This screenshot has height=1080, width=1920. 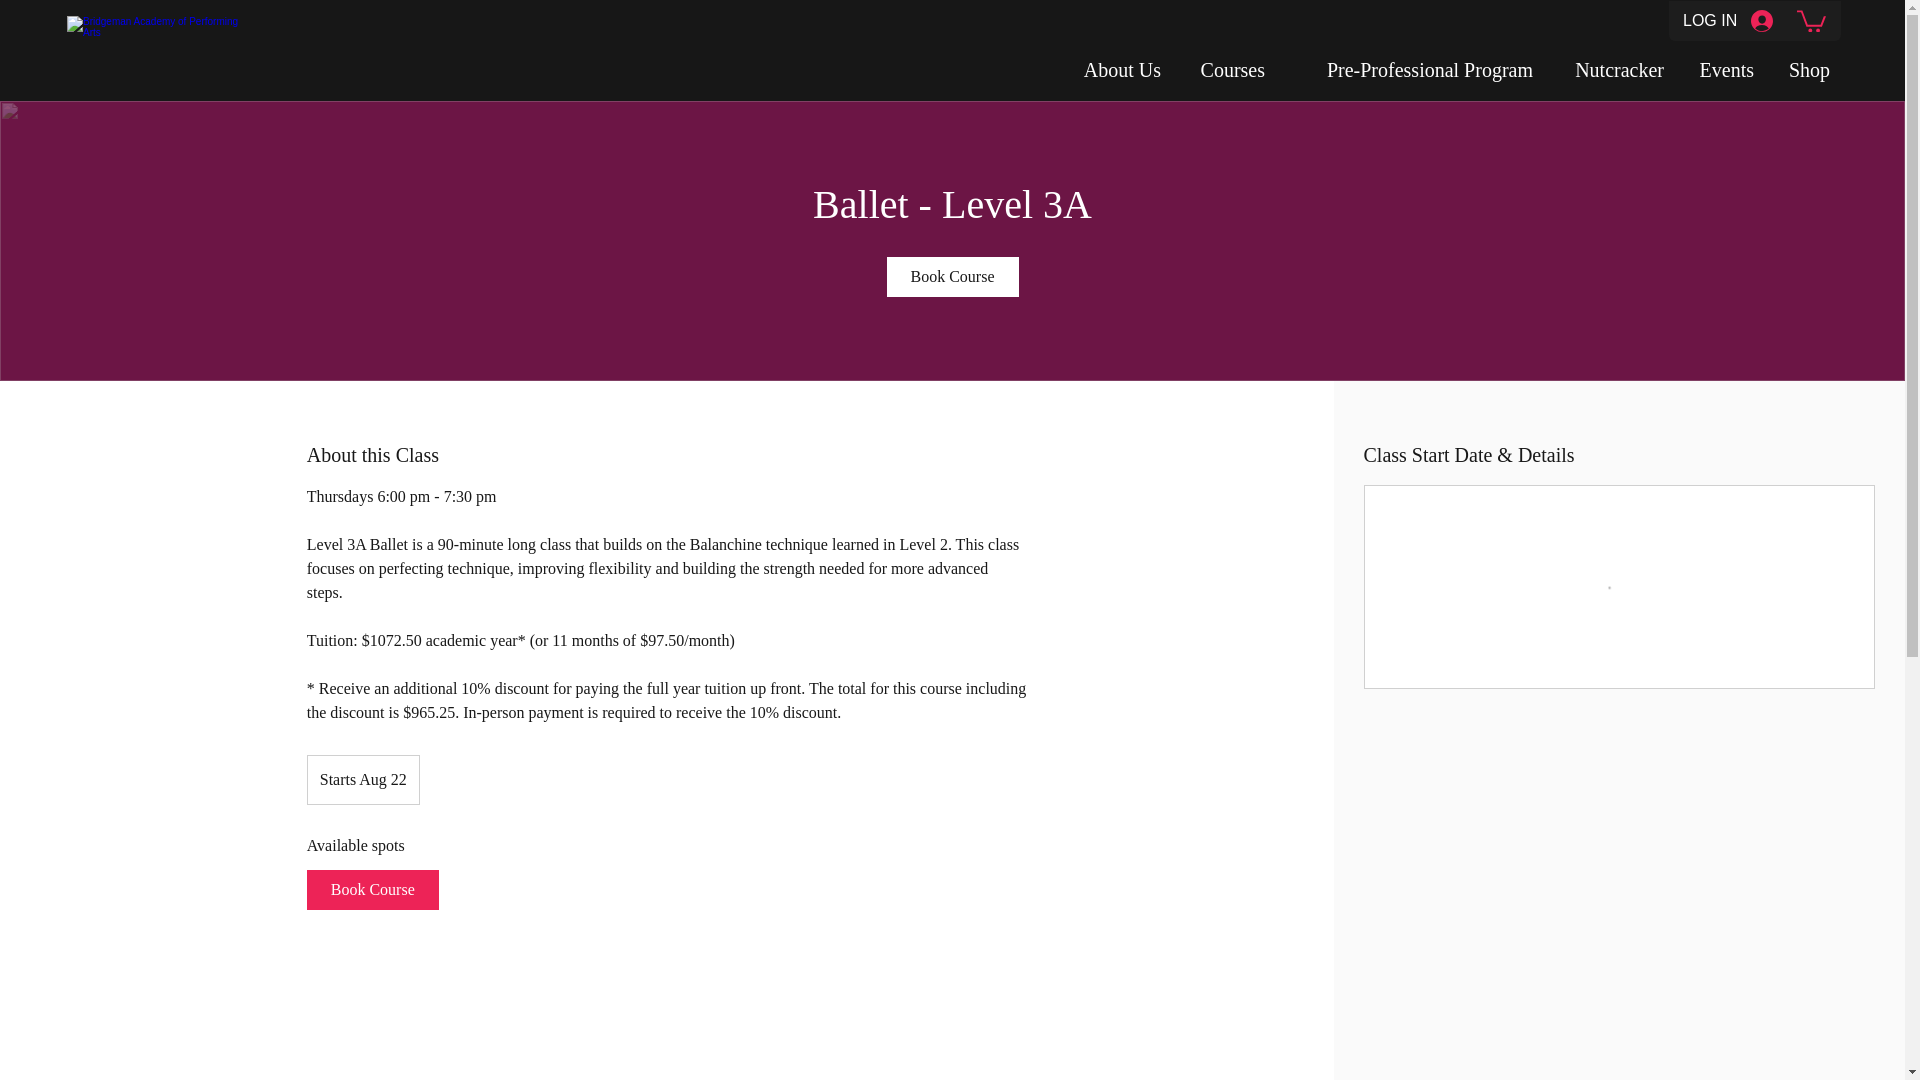 What do you see at coordinates (1612, 70) in the screenshot?
I see `Nutcracker` at bounding box center [1612, 70].